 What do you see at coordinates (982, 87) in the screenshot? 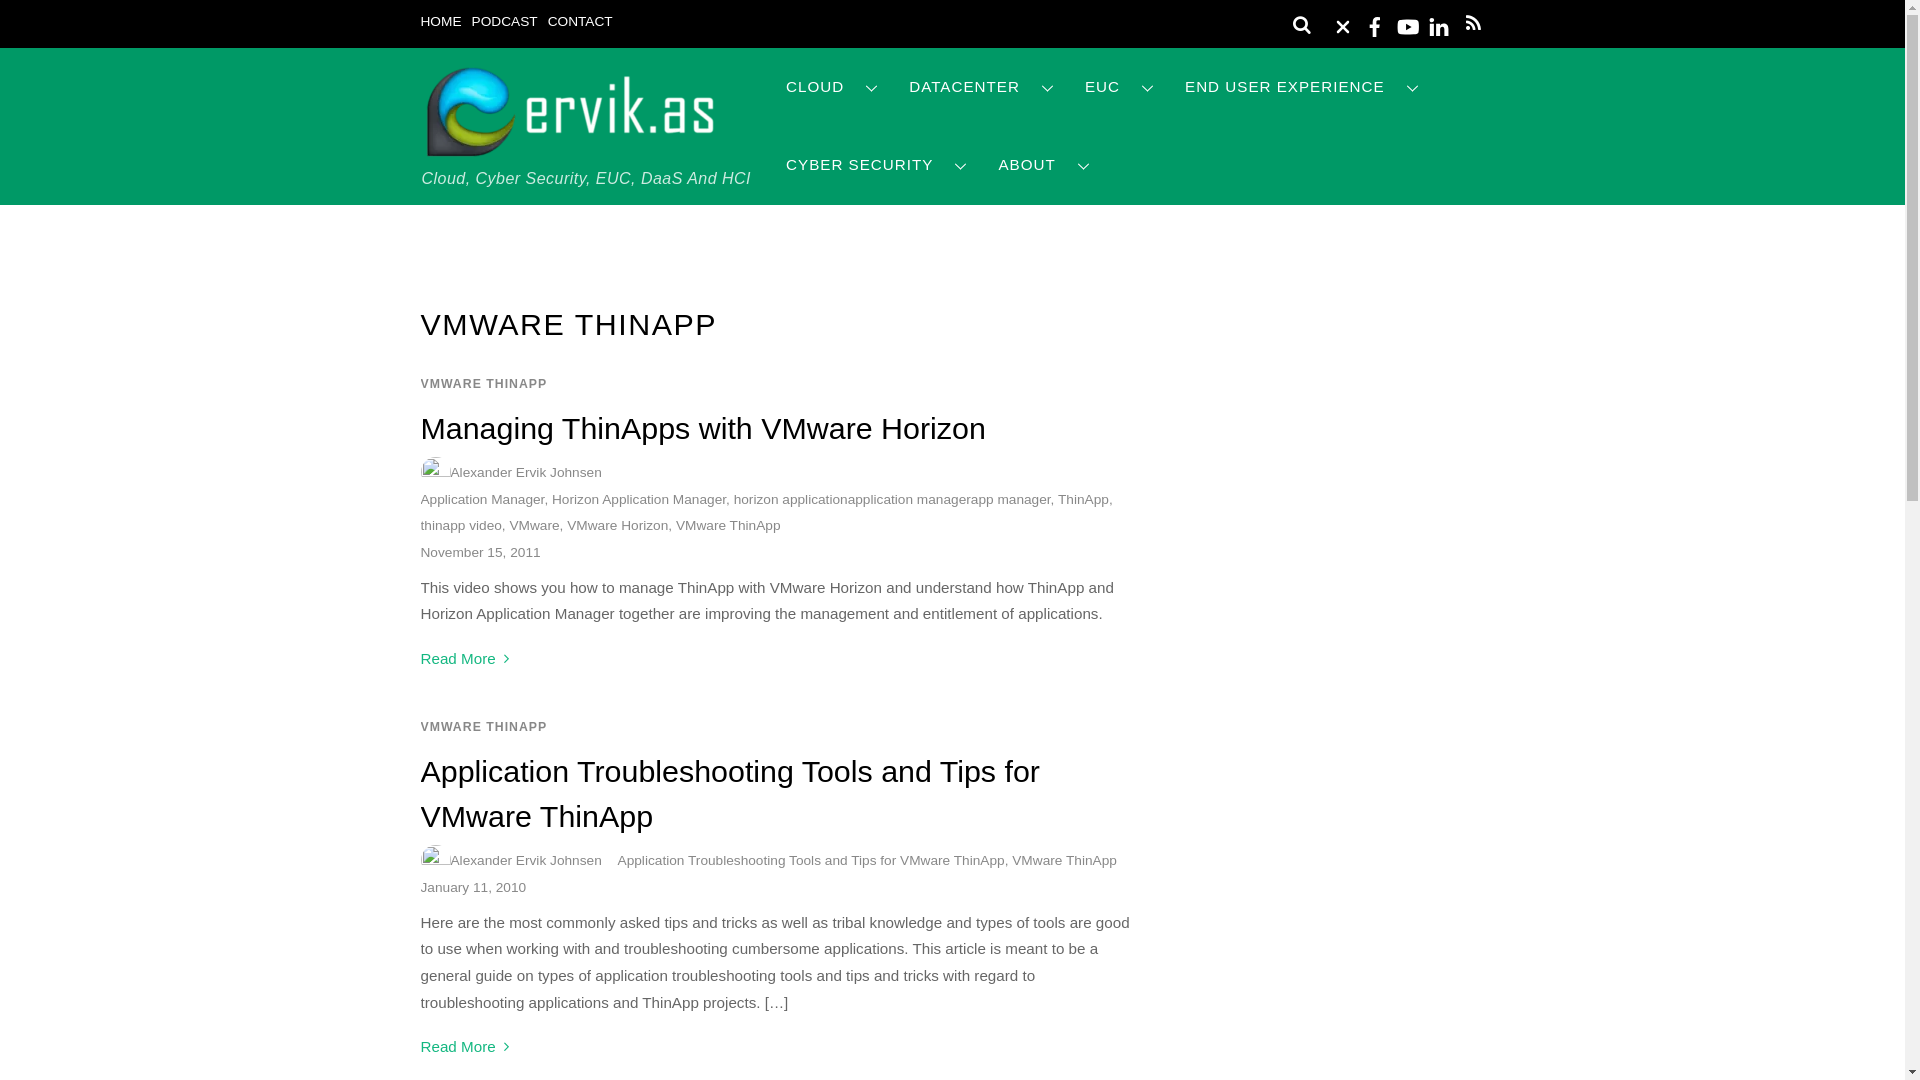
I see `DATACENTER` at bounding box center [982, 87].